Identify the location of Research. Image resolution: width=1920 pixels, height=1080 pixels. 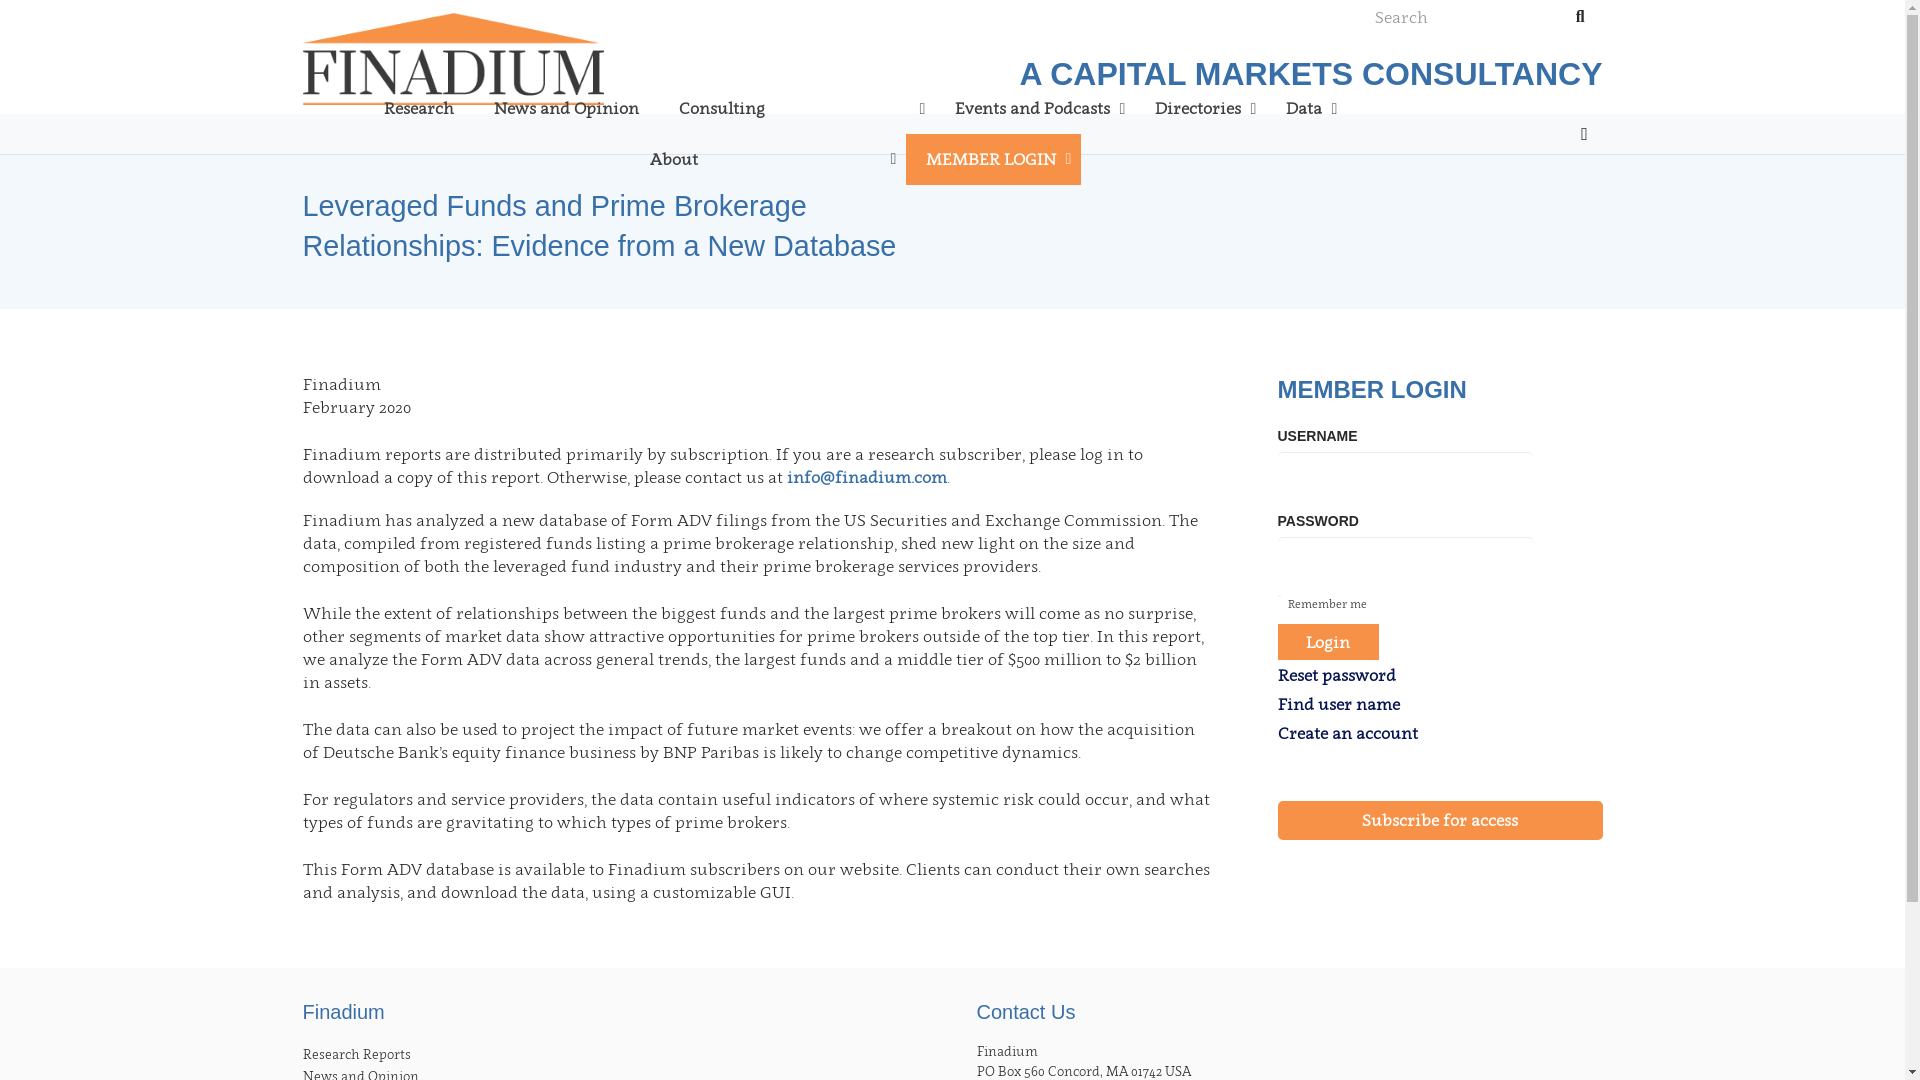
(419, 108).